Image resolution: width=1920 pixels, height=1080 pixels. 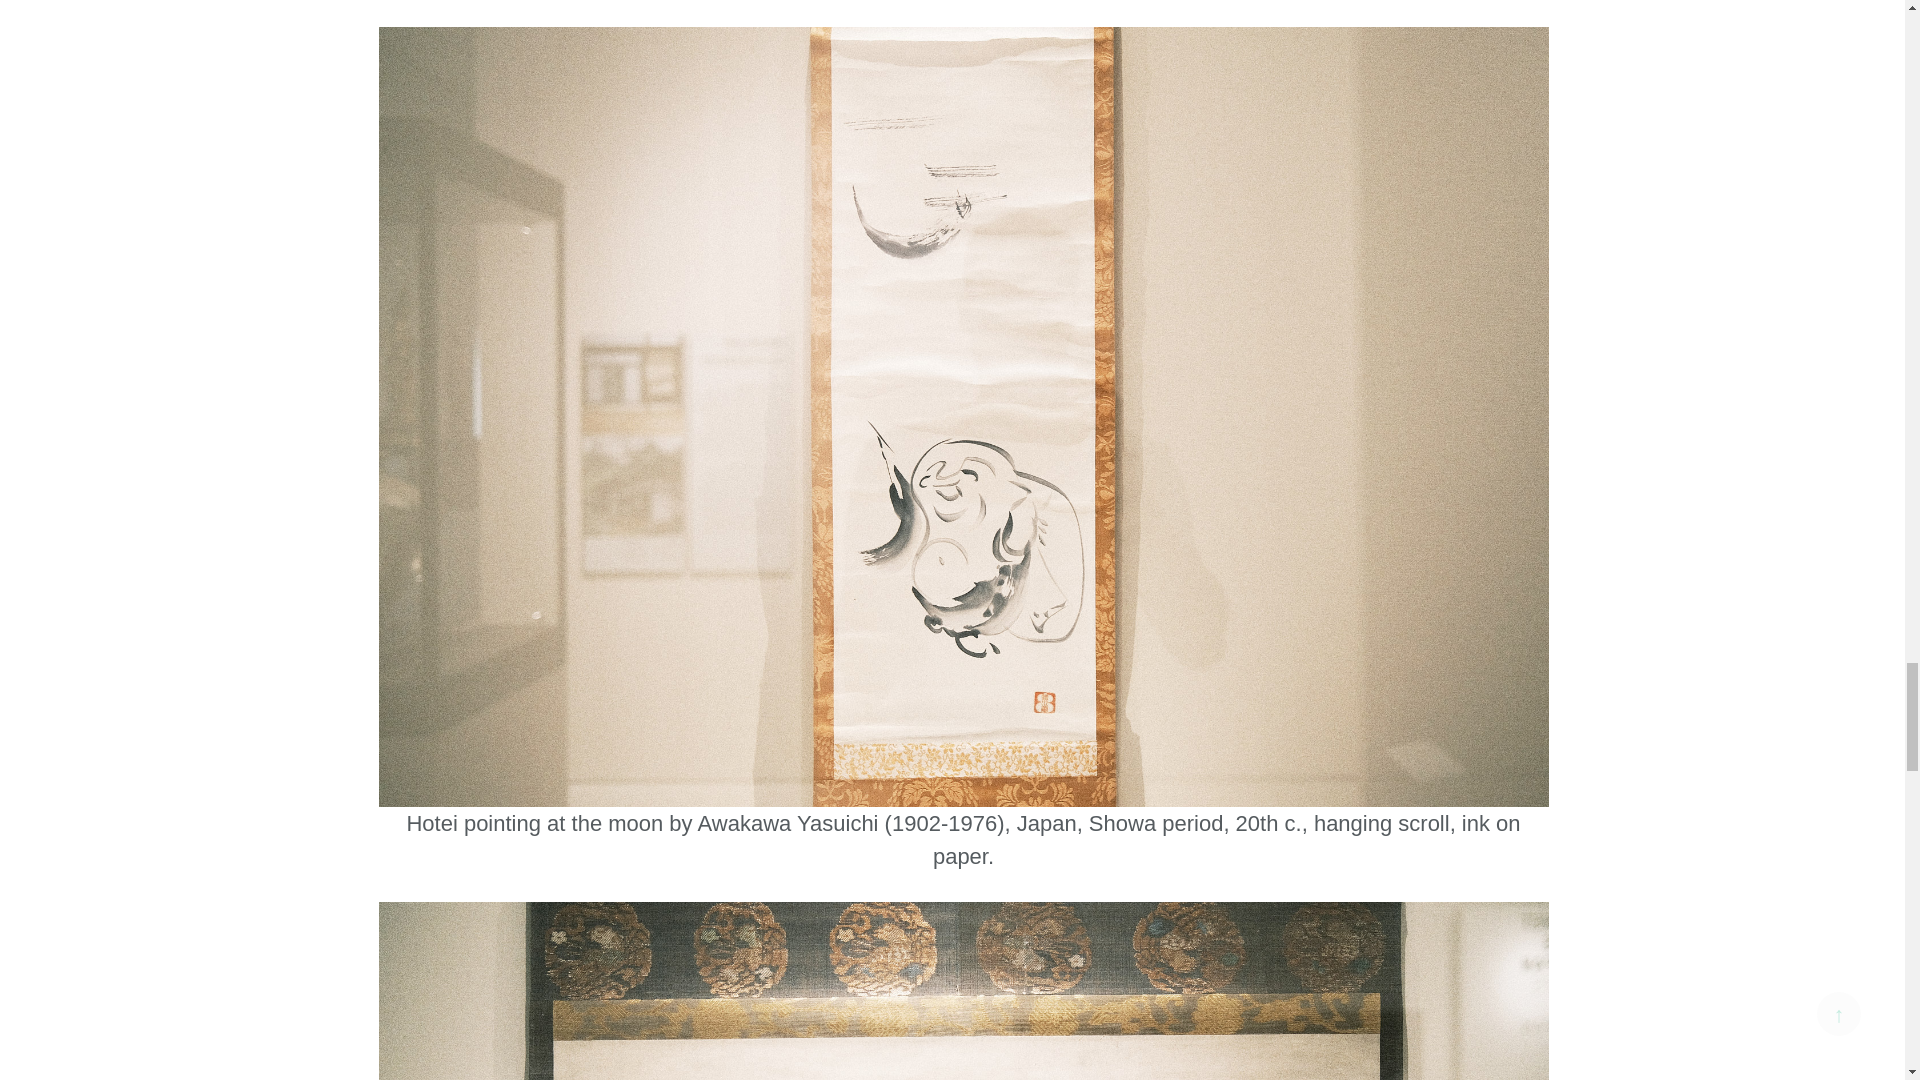 What do you see at coordinates (962, 414) in the screenshot?
I see `Hotei pointing at the moon by Awakawa Yasuichi.` at bounding box center [962, 414].